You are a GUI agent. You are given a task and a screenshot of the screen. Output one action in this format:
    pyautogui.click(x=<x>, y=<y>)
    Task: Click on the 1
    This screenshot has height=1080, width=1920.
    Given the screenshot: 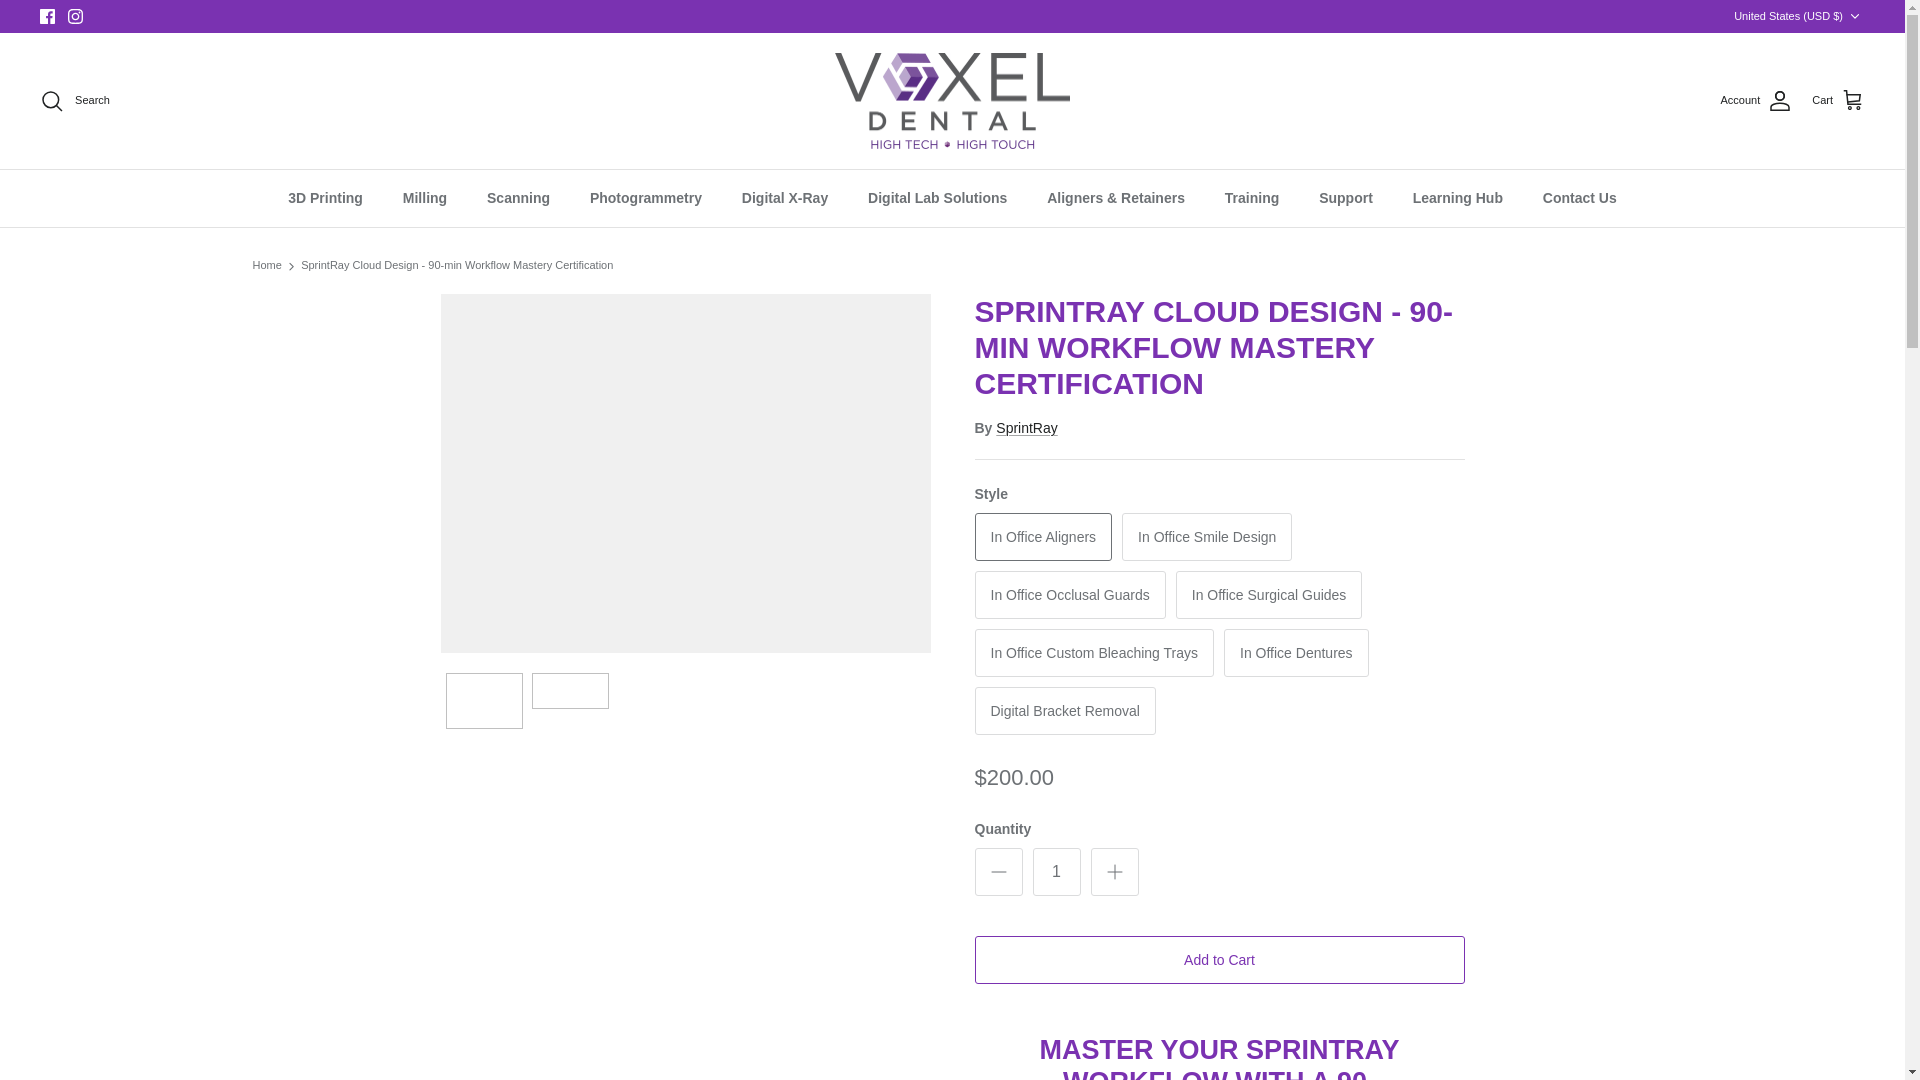 What is the action you would take?
    pyautogui.click(x=1056, y=872)
    